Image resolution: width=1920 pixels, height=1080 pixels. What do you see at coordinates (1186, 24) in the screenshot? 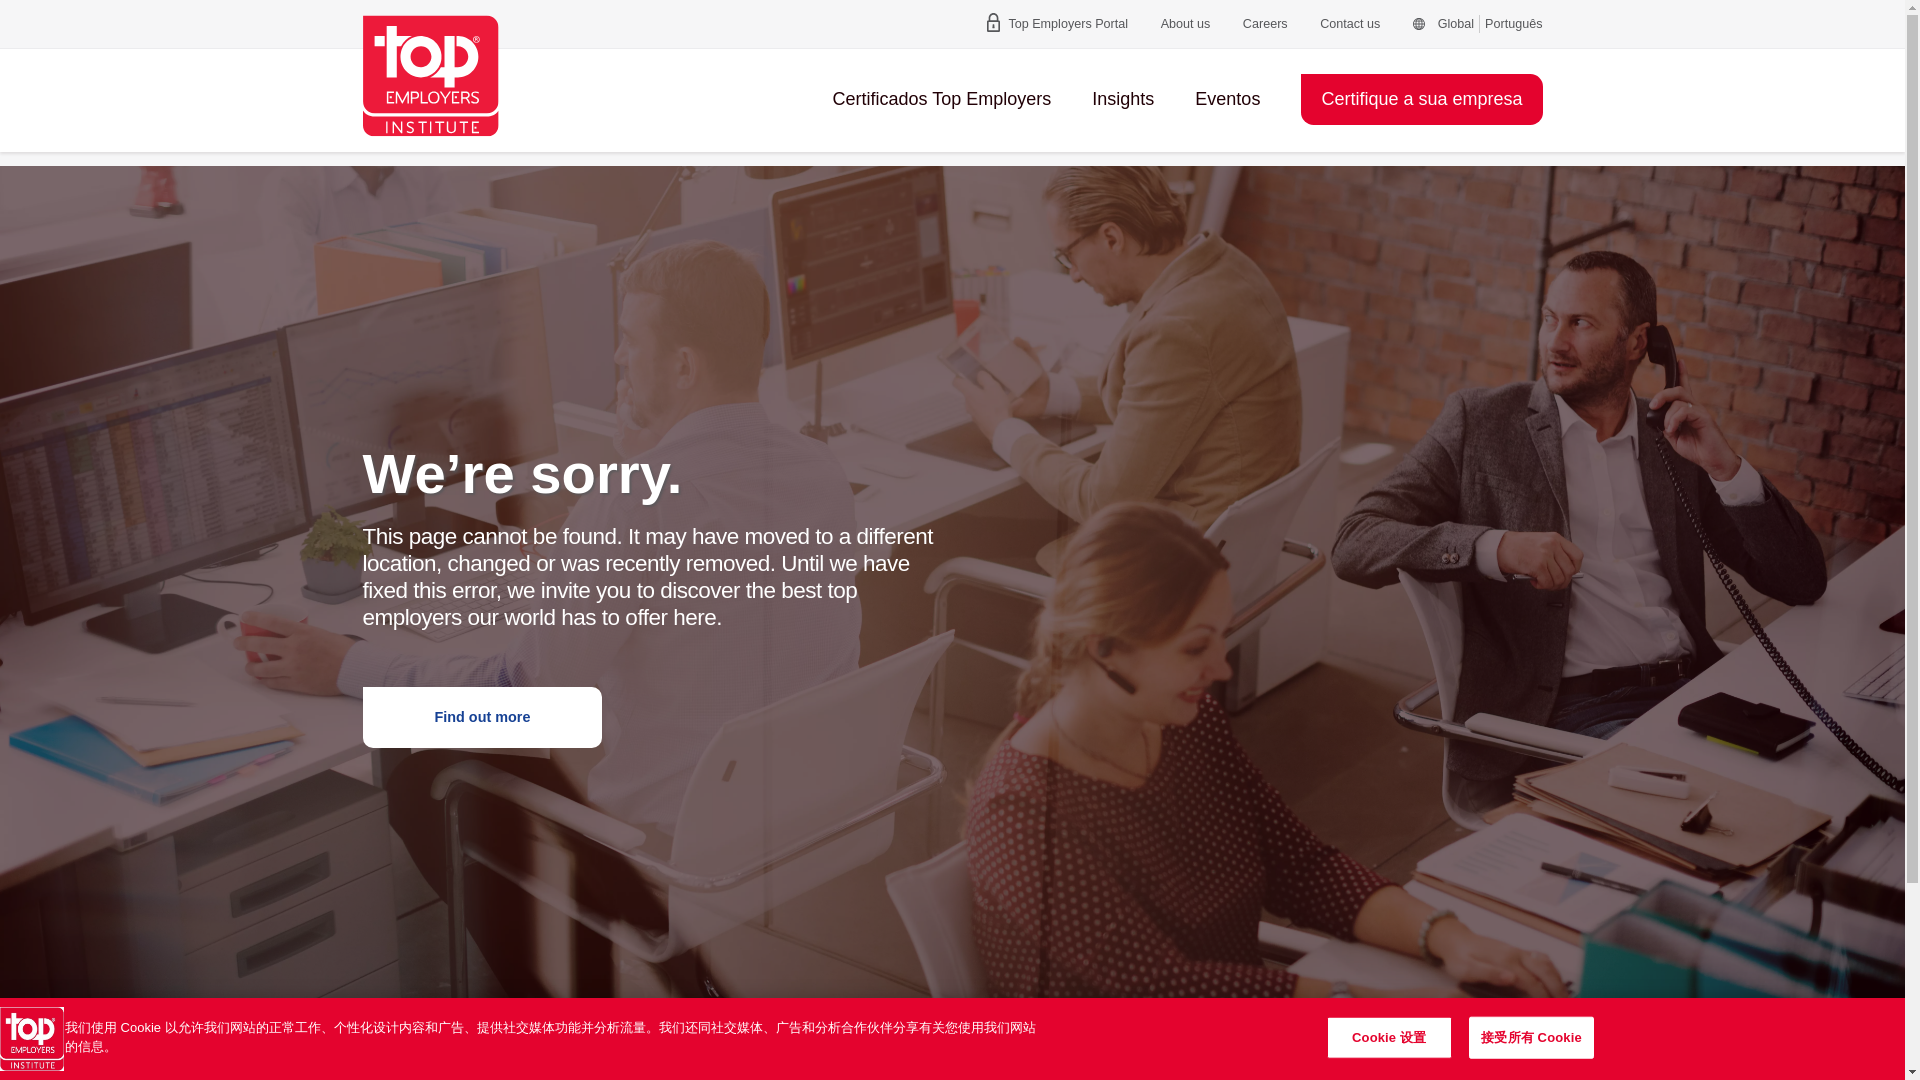
I see `About us` at bounding box center [1186, 24].